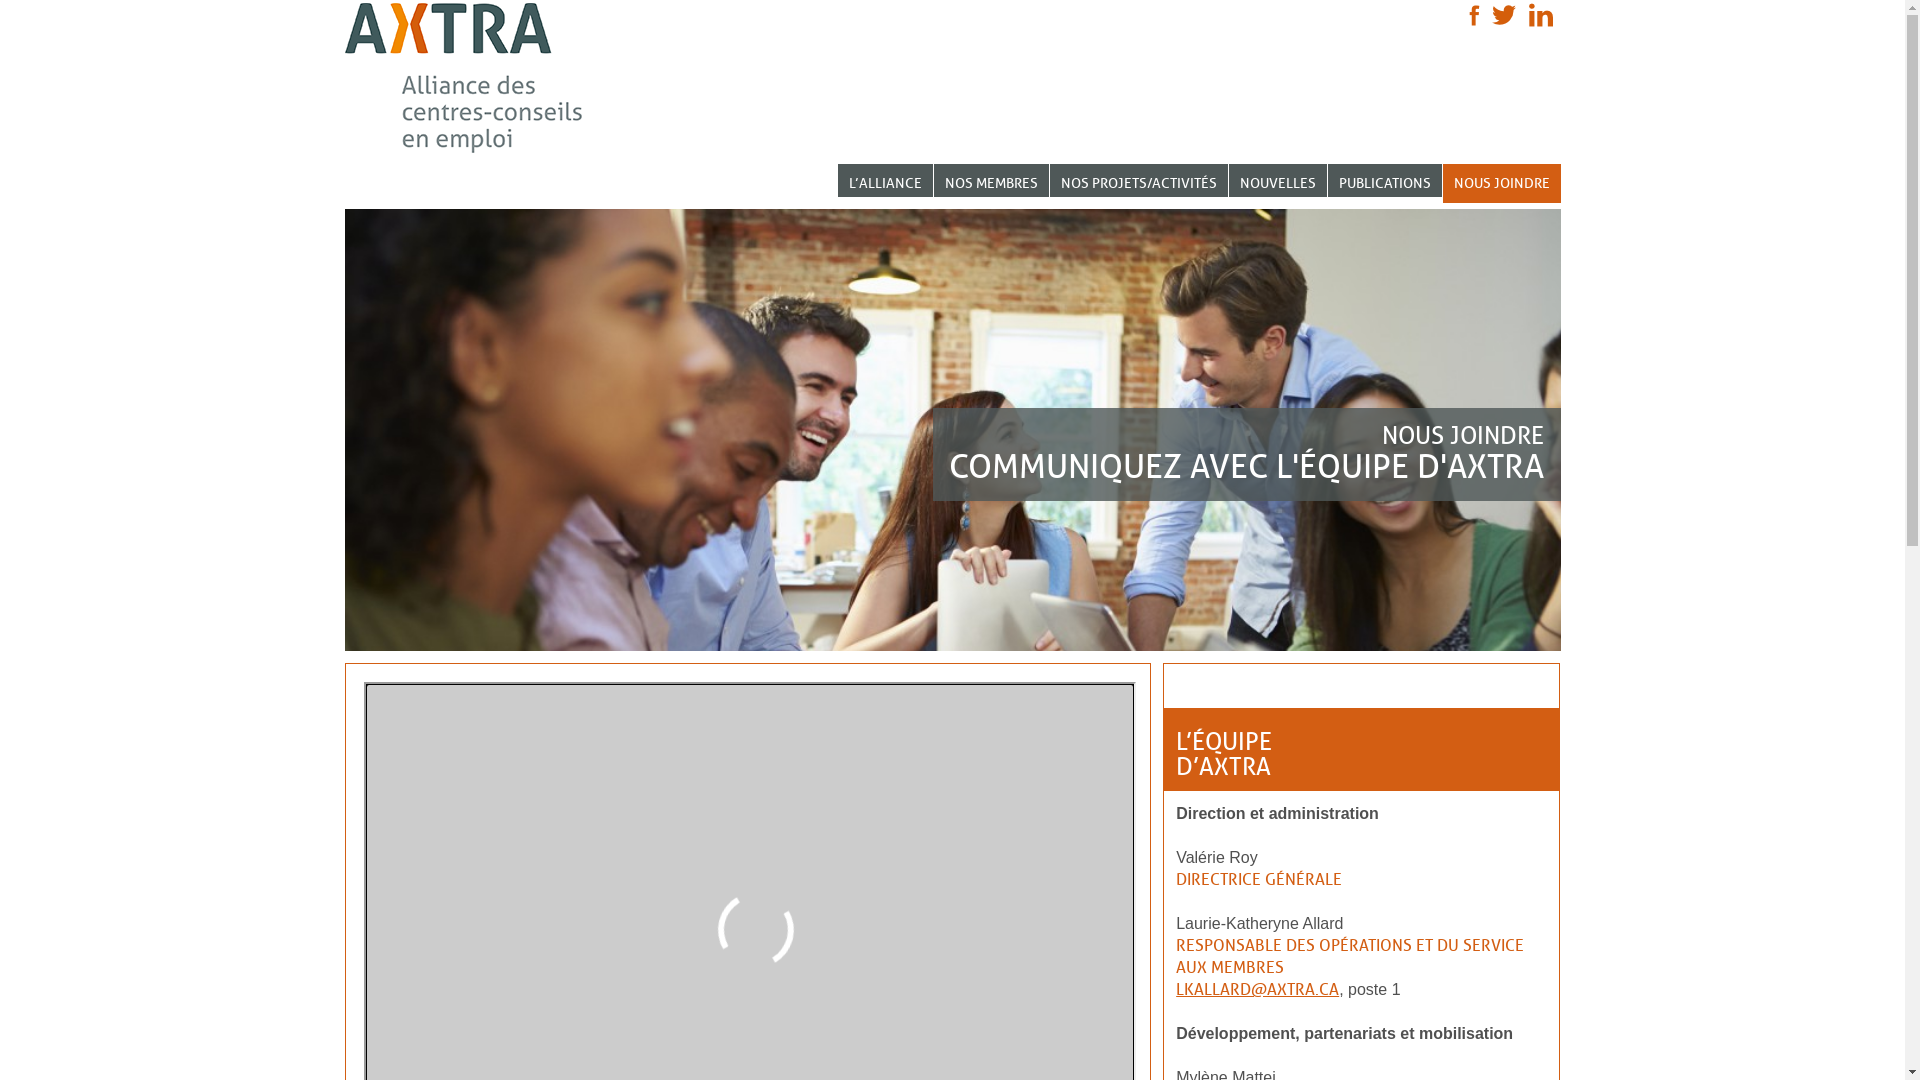  I want to click on PUBLICATIONS, so click(1385, 180).